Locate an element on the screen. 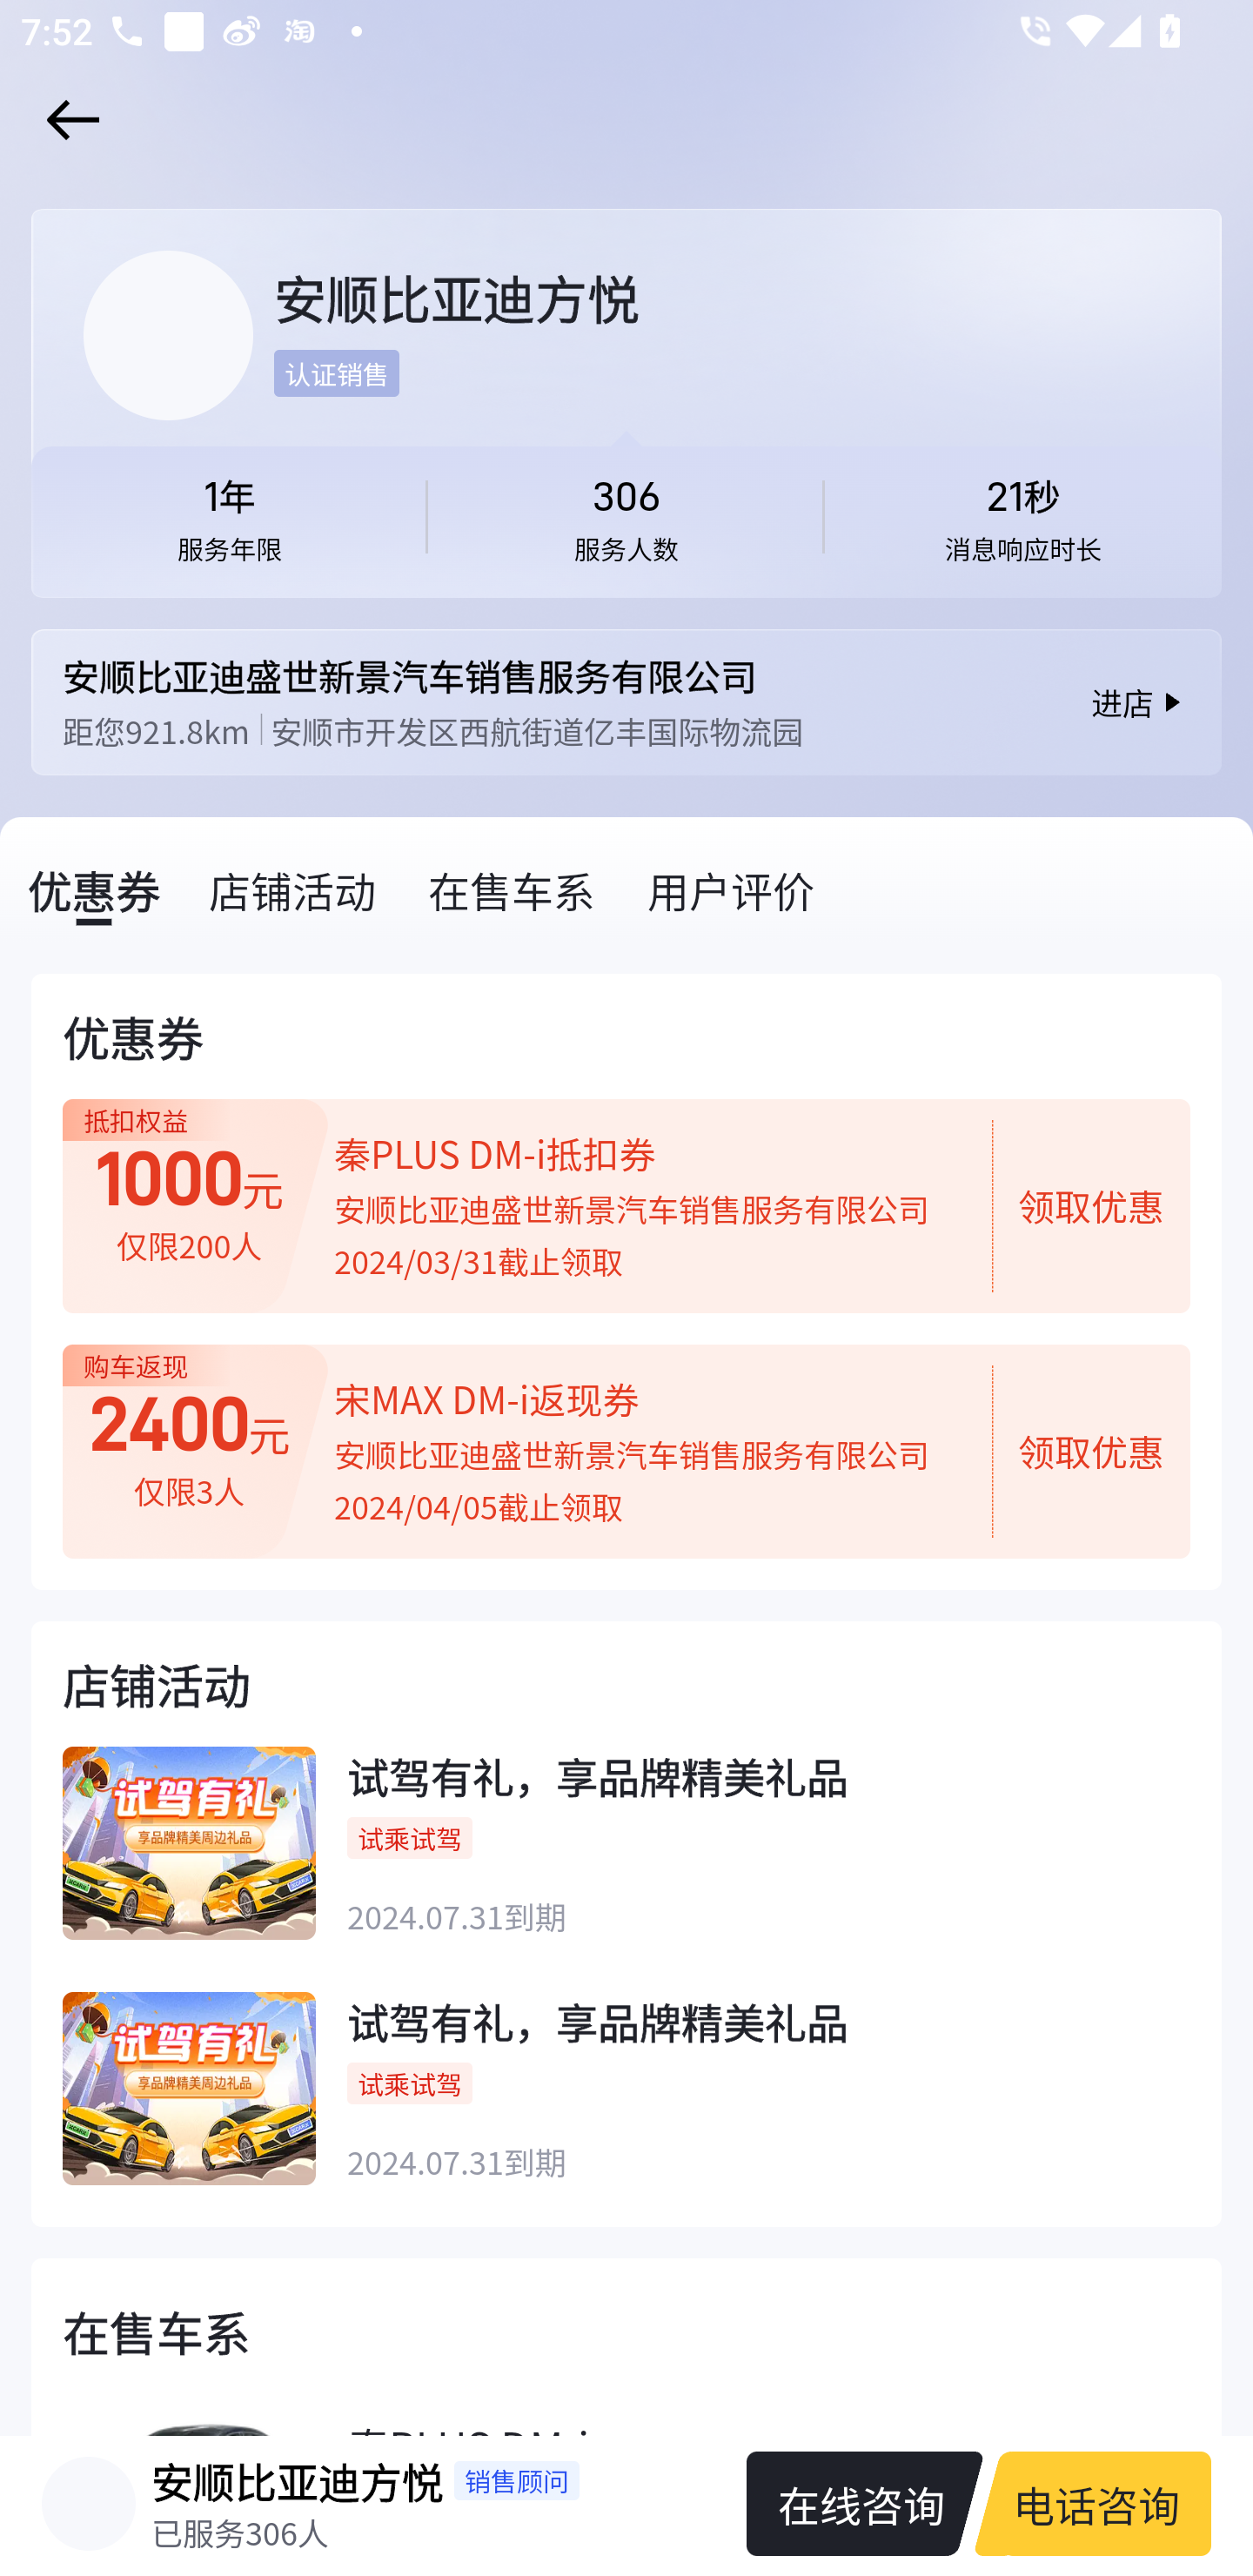 This screenshot has height=2576, width=1253. 优惠券 is located at coordinates (95, 889).